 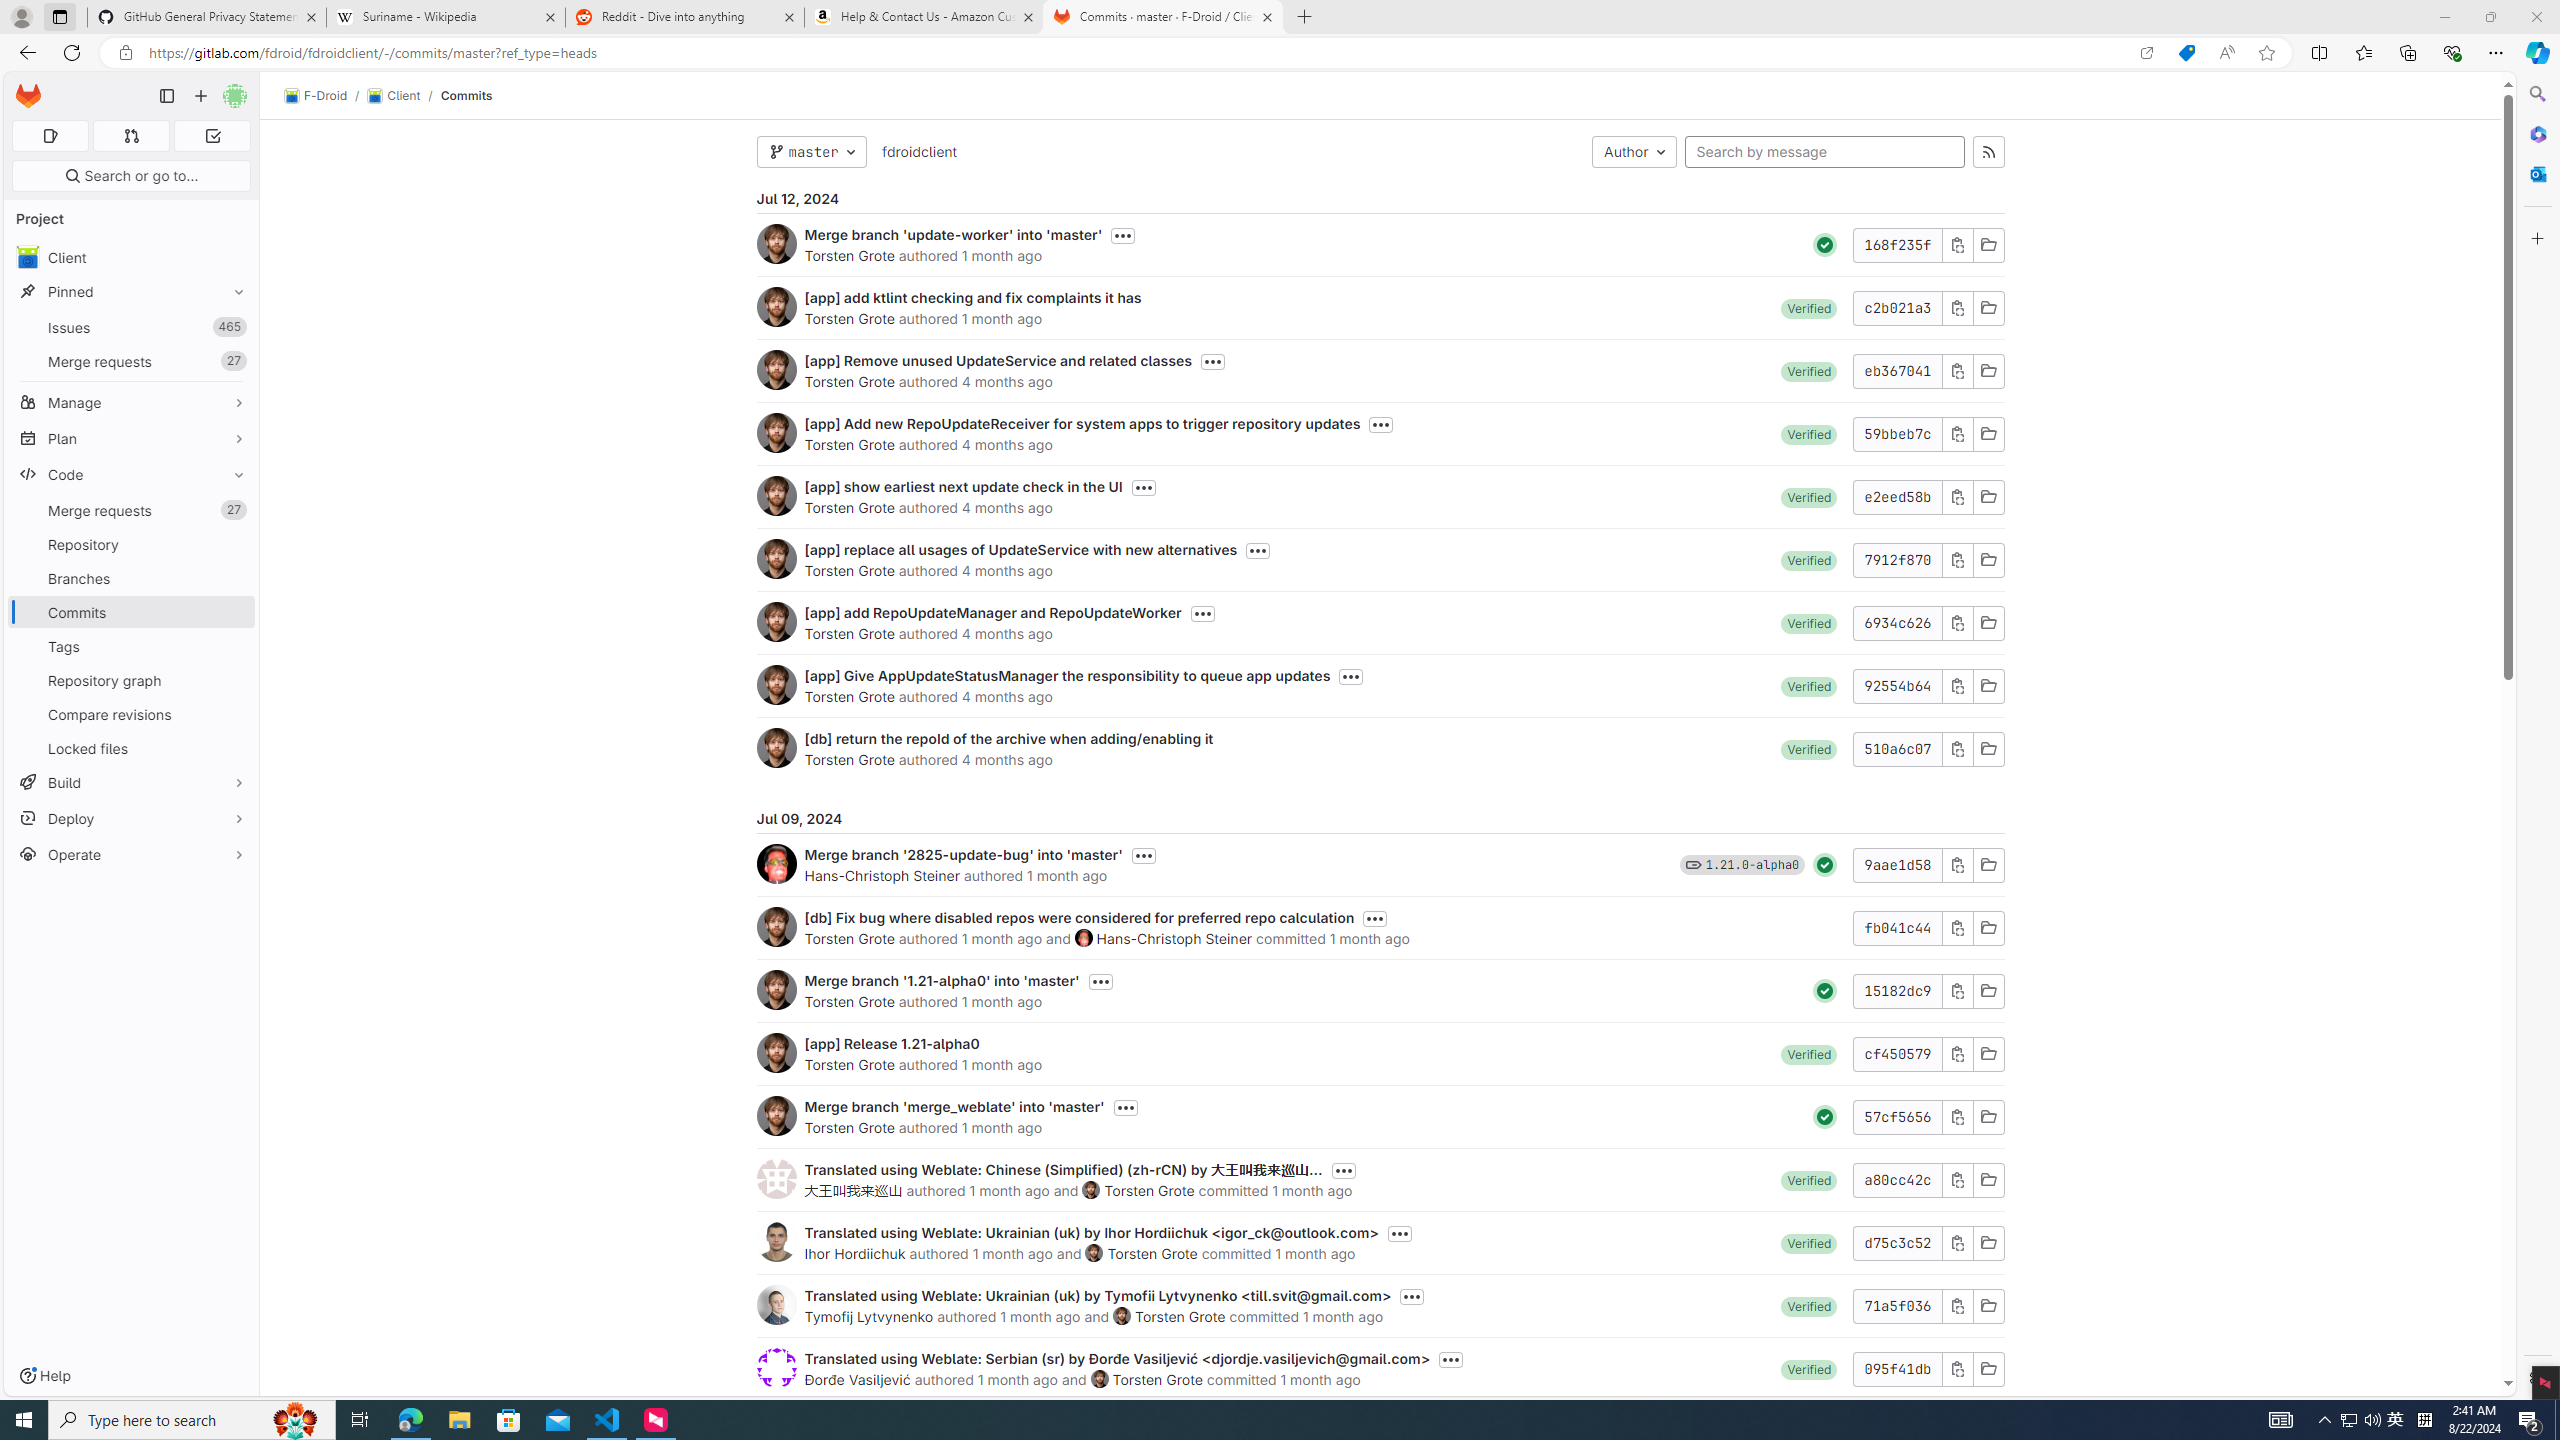 What do you see at coordinates (2364, 52) in the screenshot?
I see `Favorites` at bounding box center [2364, 52].